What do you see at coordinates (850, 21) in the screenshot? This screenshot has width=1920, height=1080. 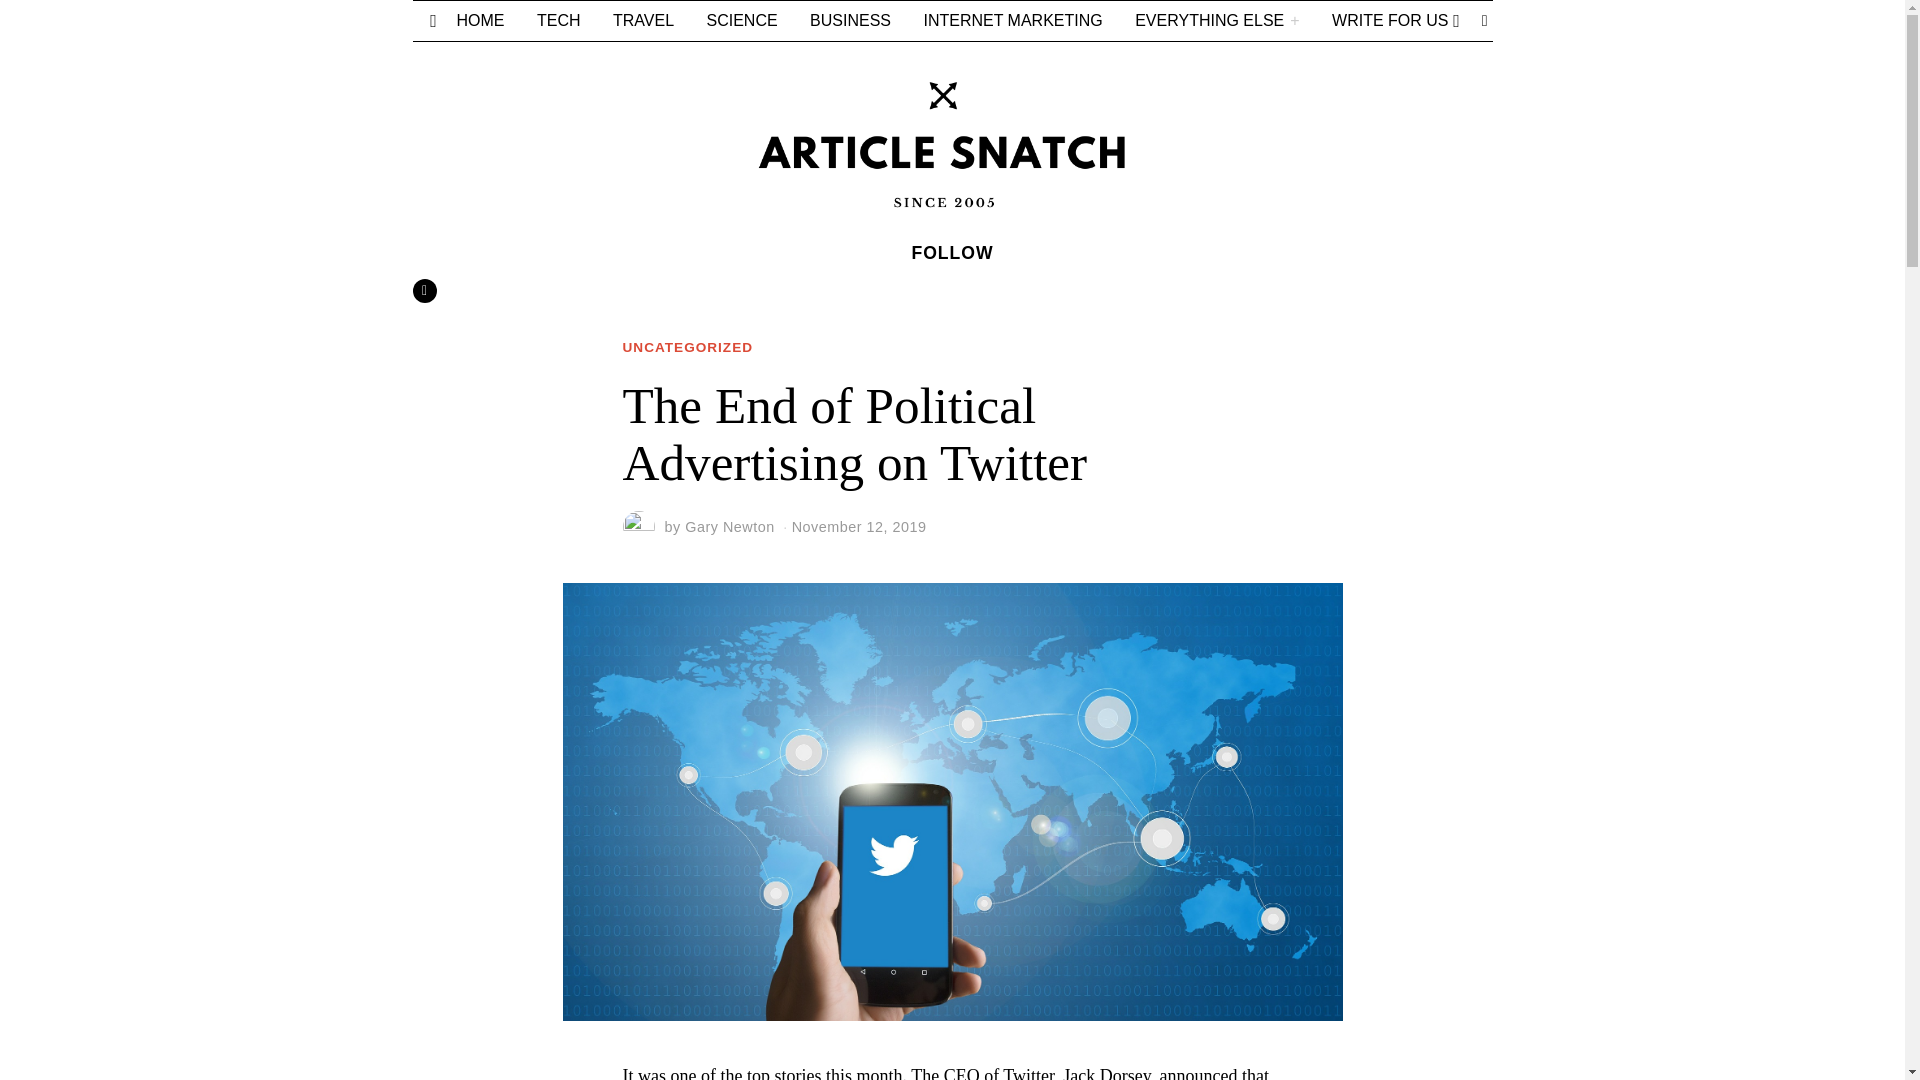 I see `BUSINESS` at bounding box center [850, 21].